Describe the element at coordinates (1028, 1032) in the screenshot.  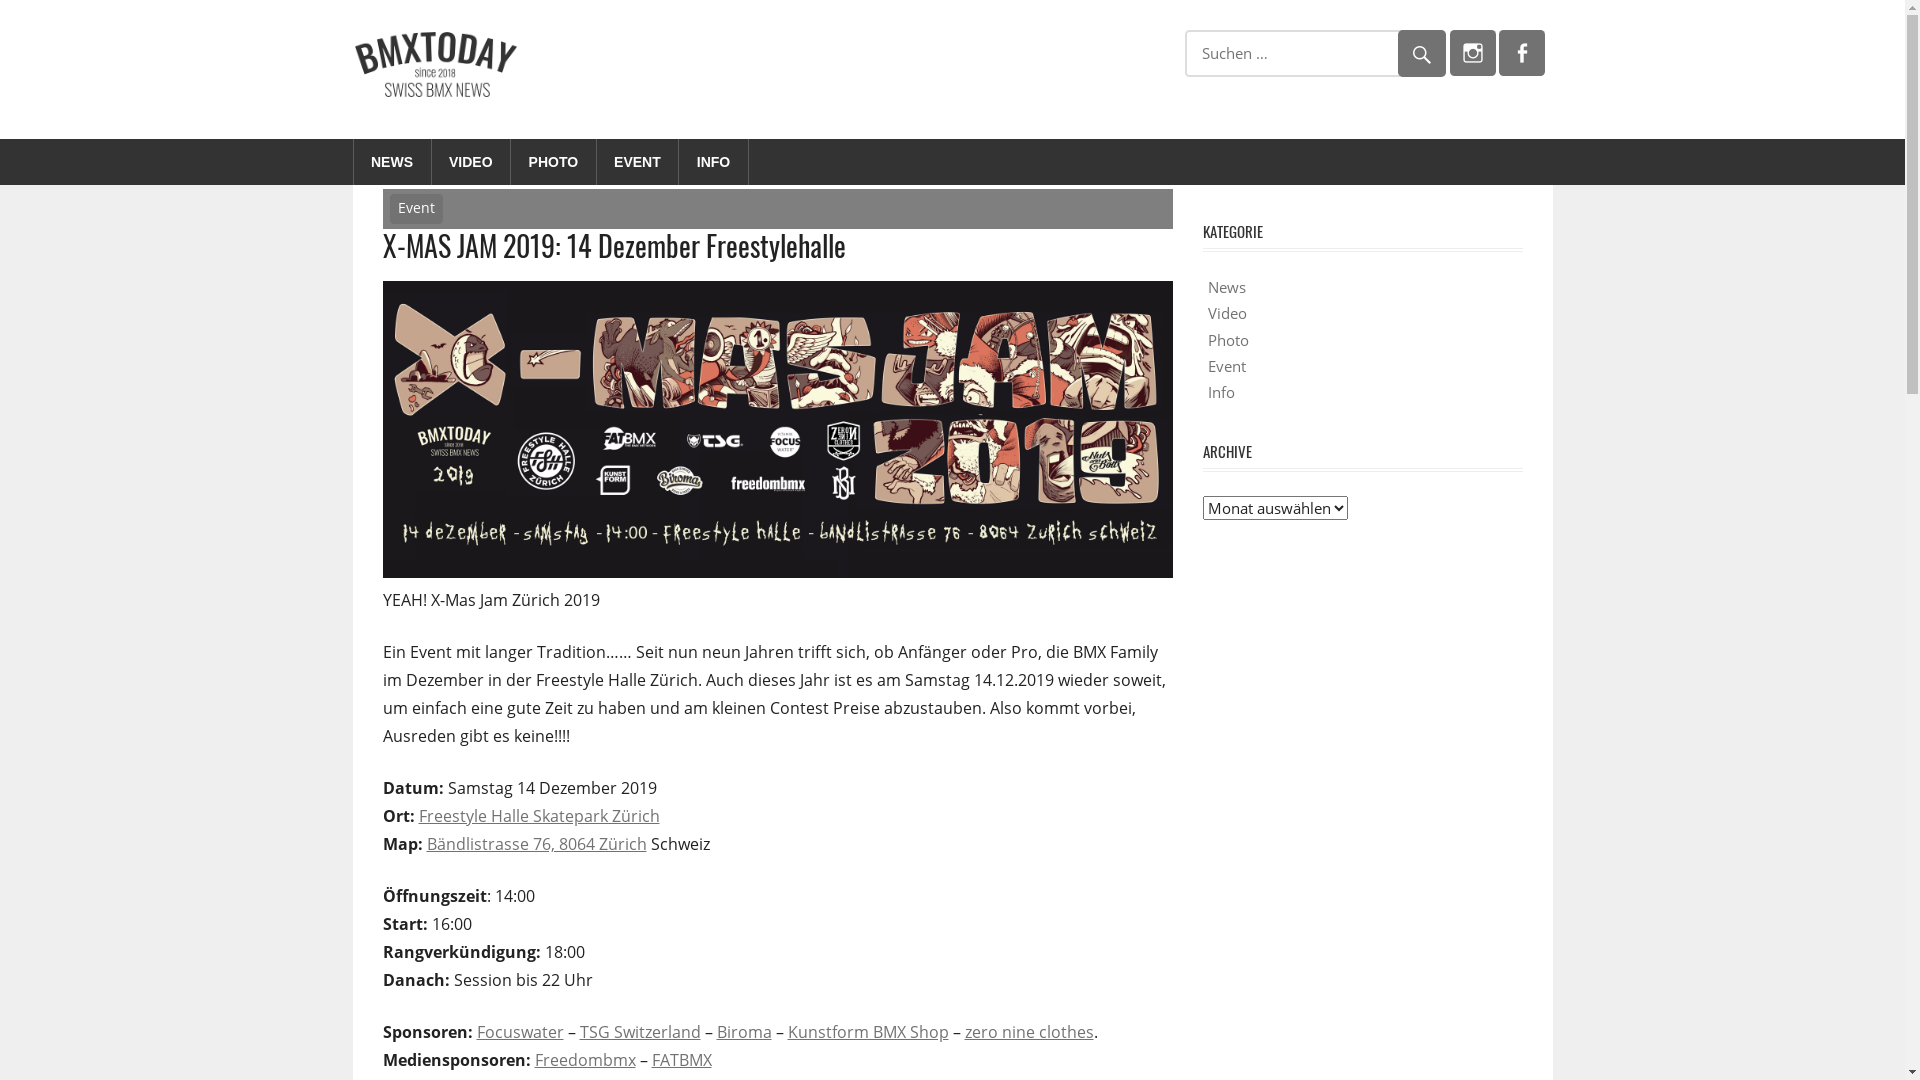
I see `zero nine clothes` at that location.